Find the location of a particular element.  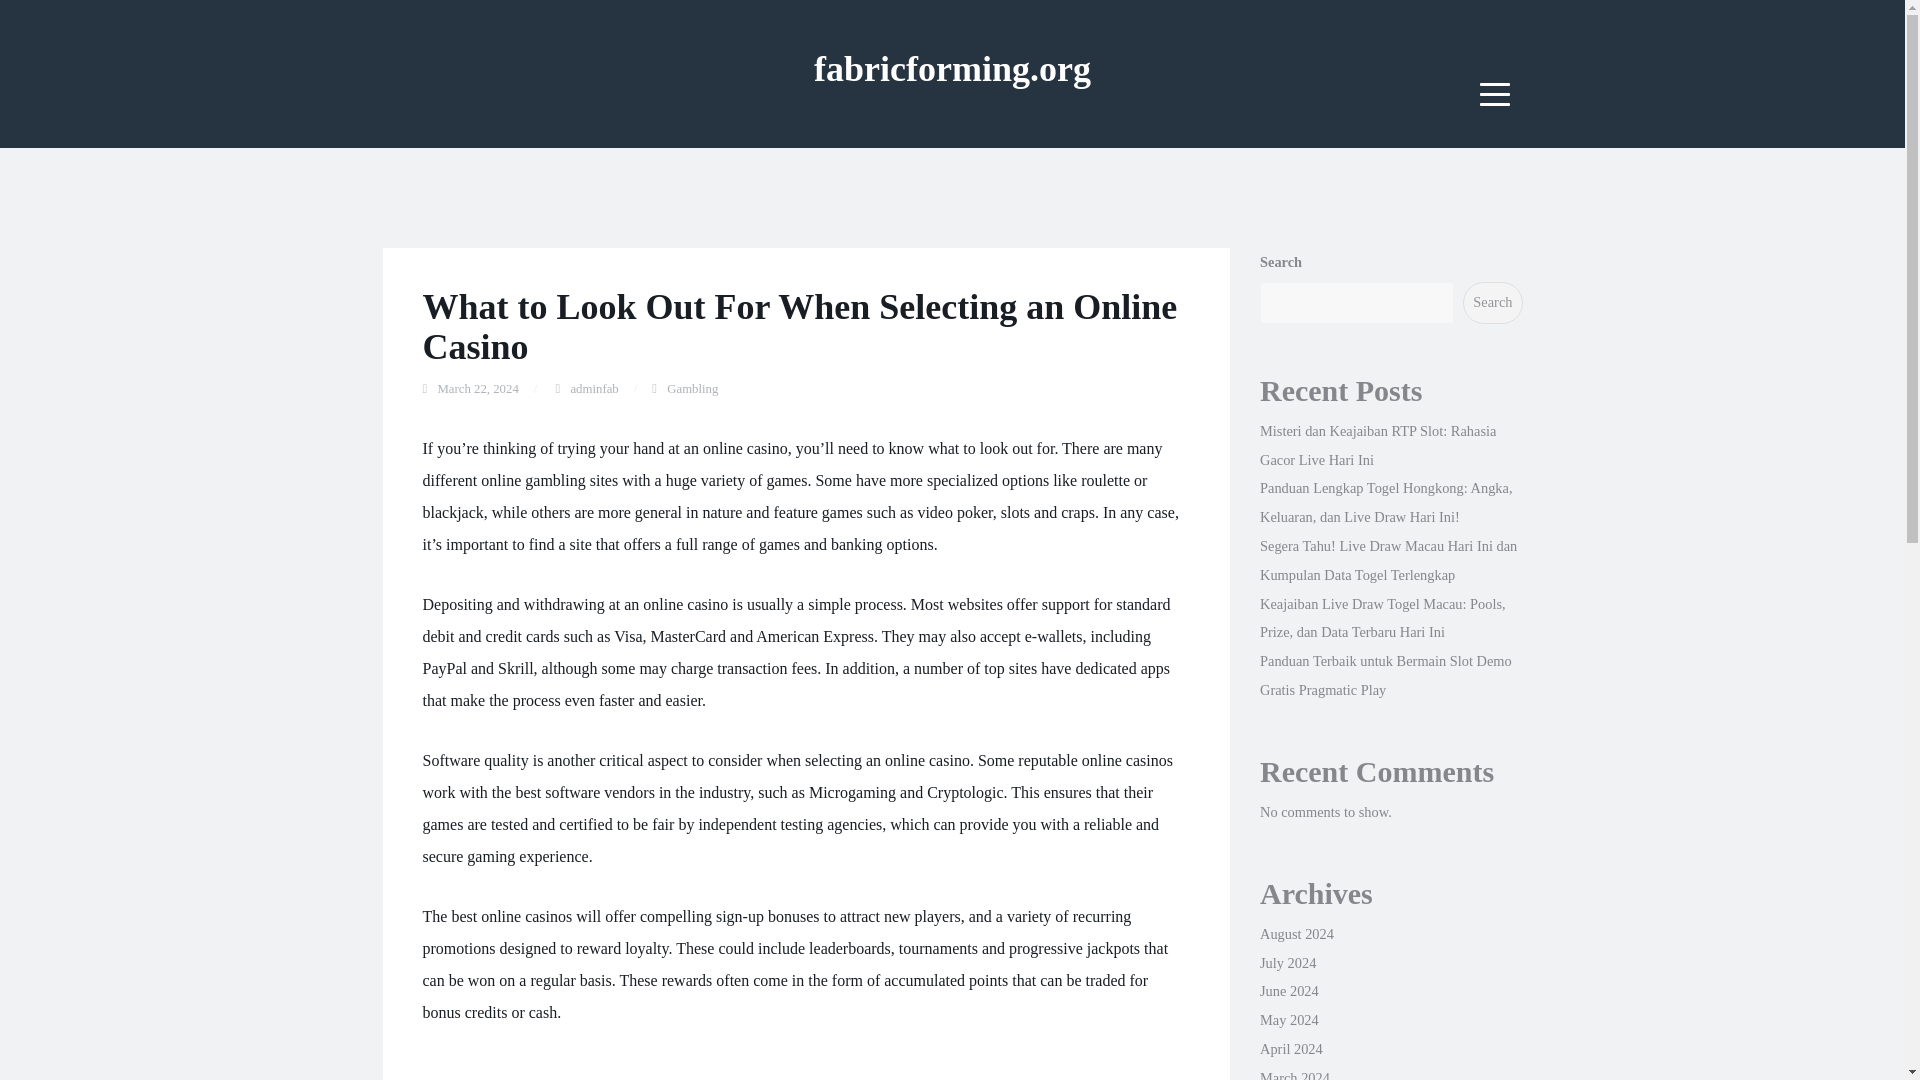

Misteri dan Keajaiban RTP Slot: Rahasia Gacor Live Hari Ini is located at coordinates (1377, 445).